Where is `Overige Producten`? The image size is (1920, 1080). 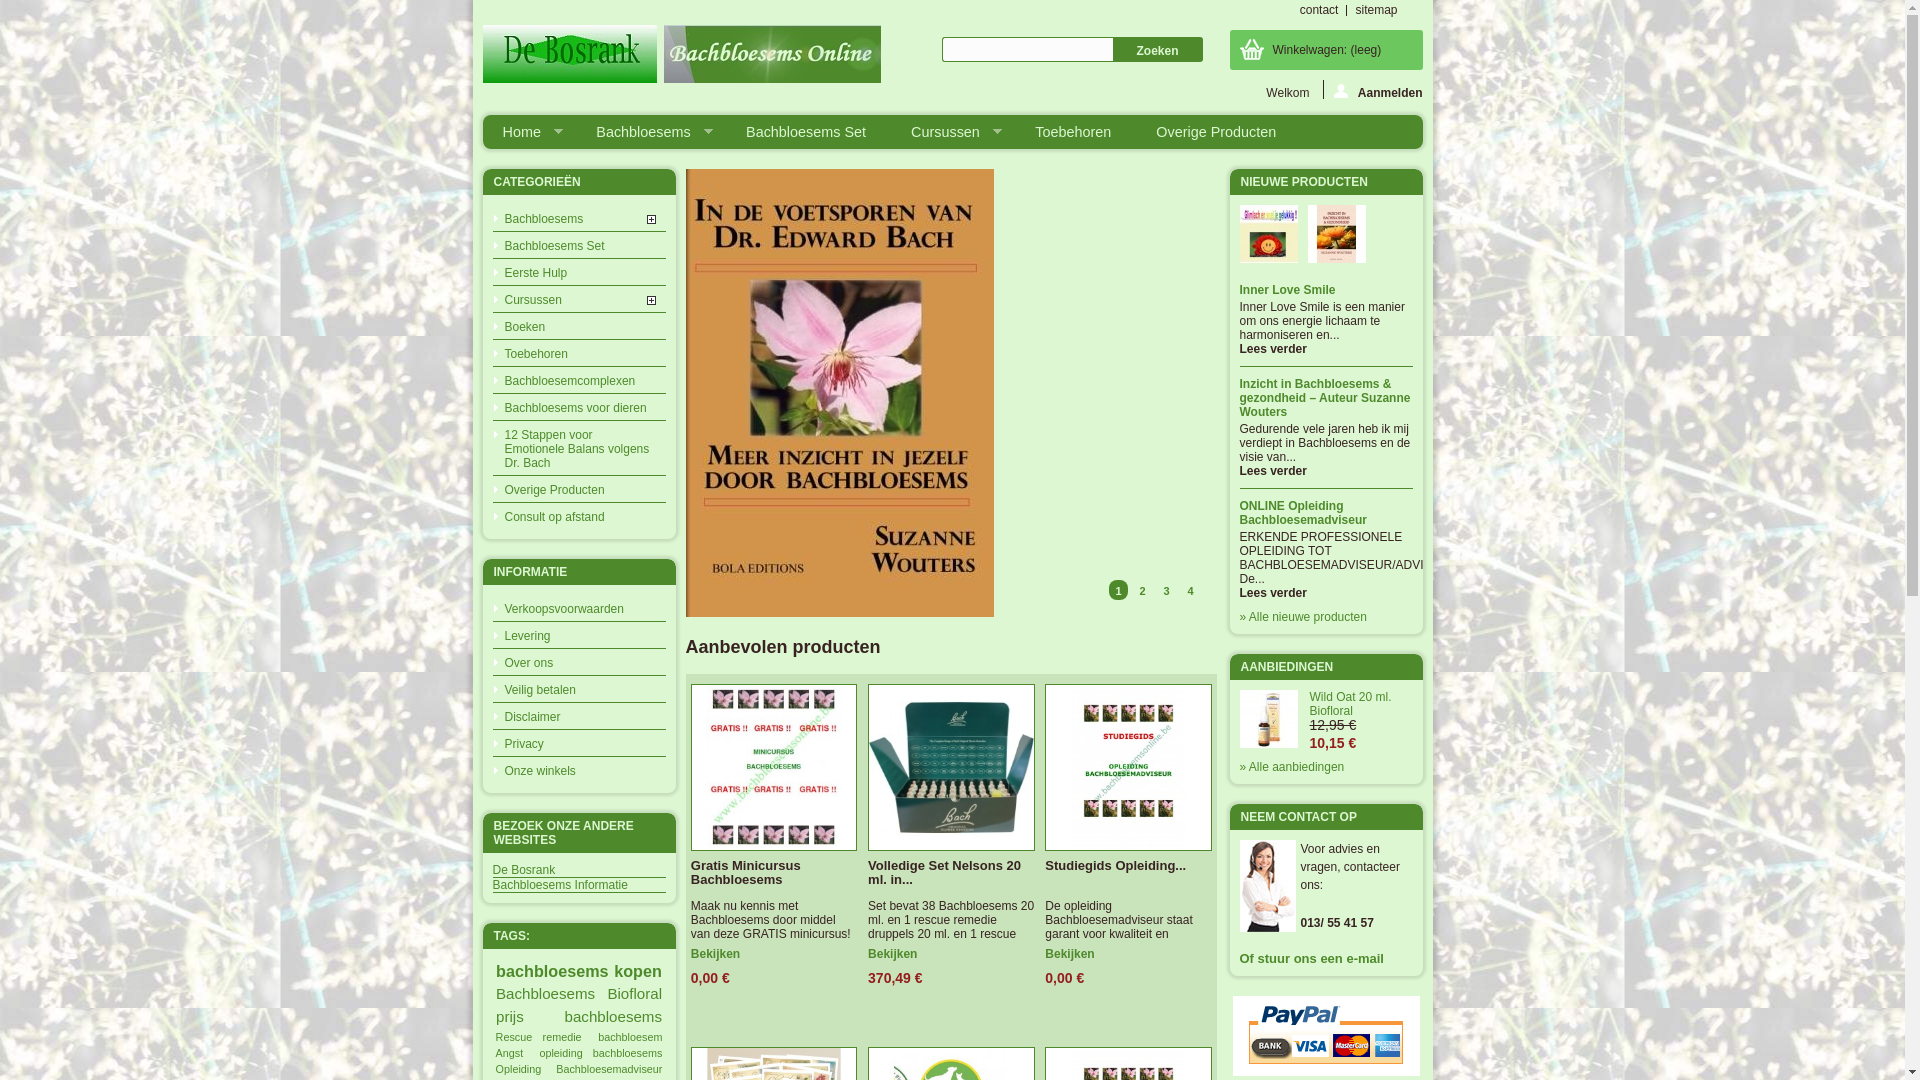 Overige Producten is located at coordinates (578, 489).